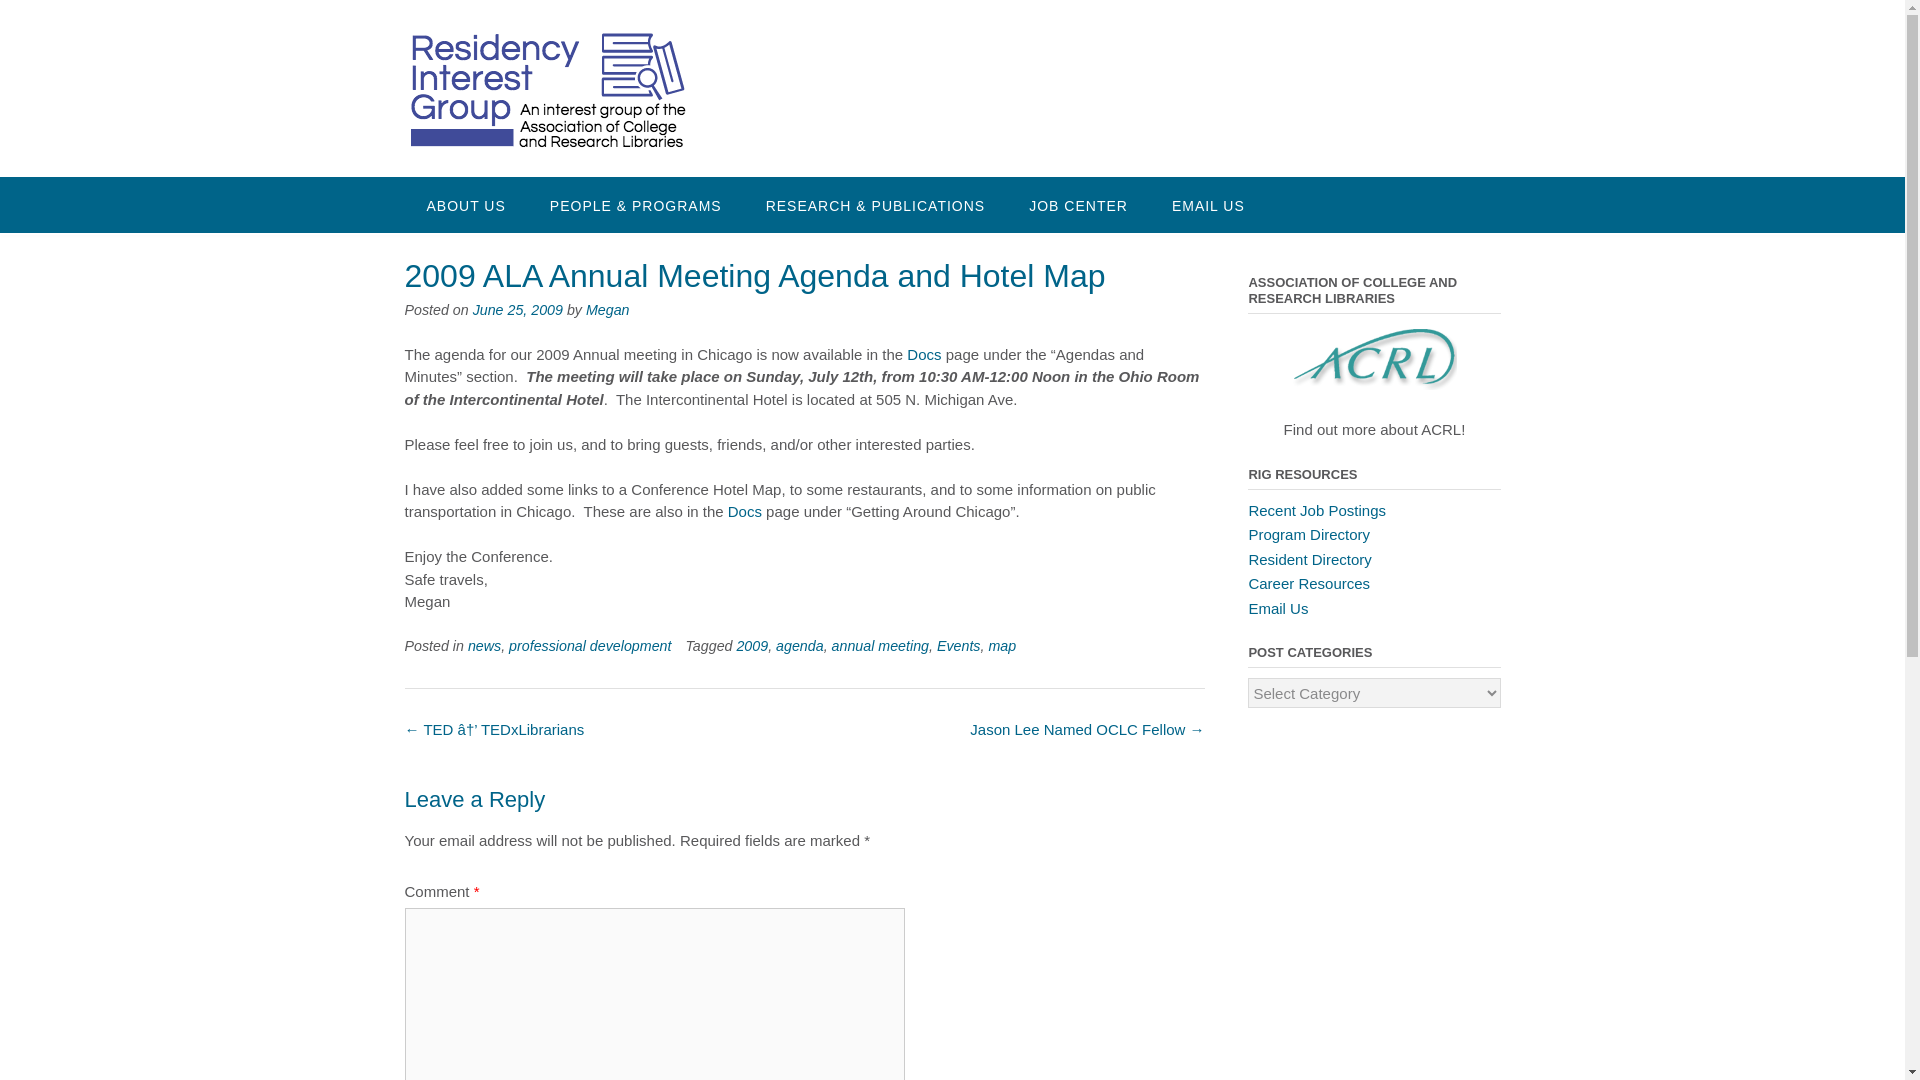 This screenshot has width=1920, height=1080. Describe the element at coordinates (1002, 646) in the screenshot. I see `map` at that location.